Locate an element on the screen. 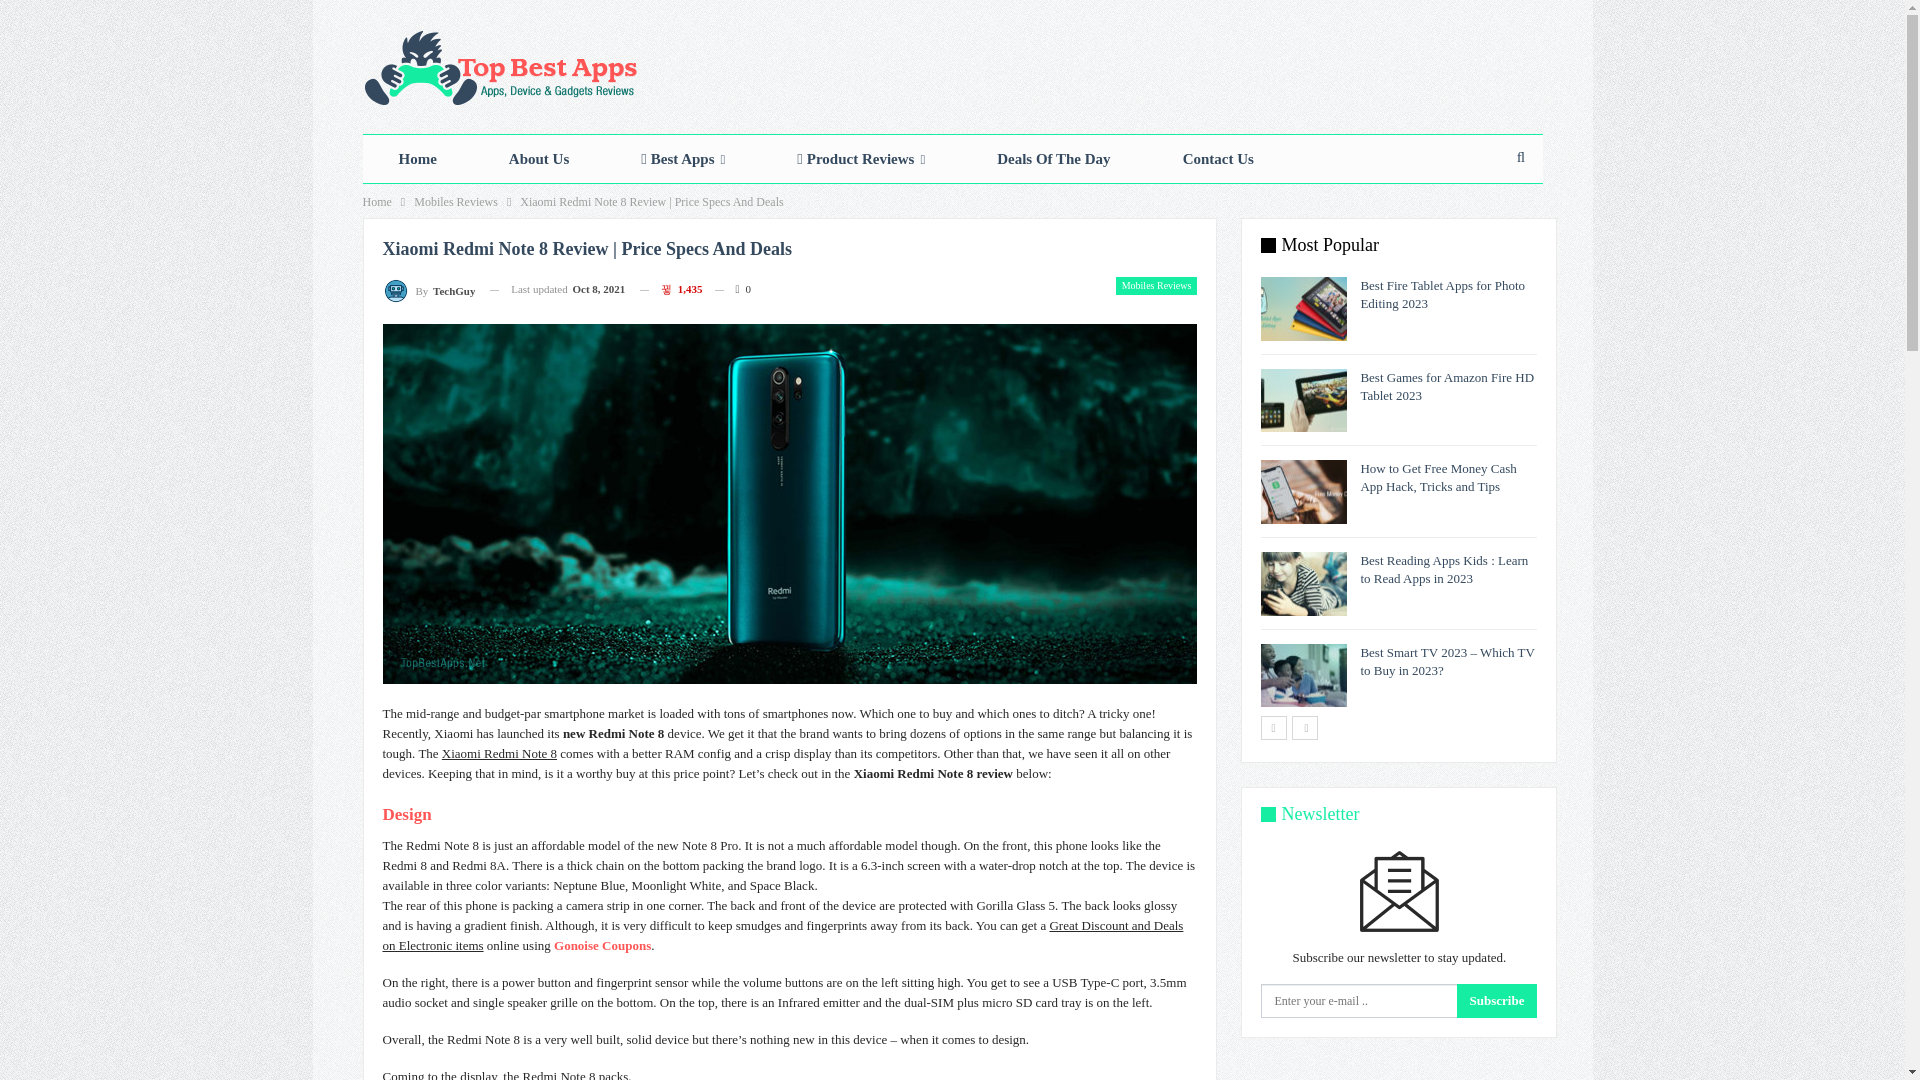  Best Games for Amazon Fire HD Tablet 2023 is located at coordinates (1304, 401).